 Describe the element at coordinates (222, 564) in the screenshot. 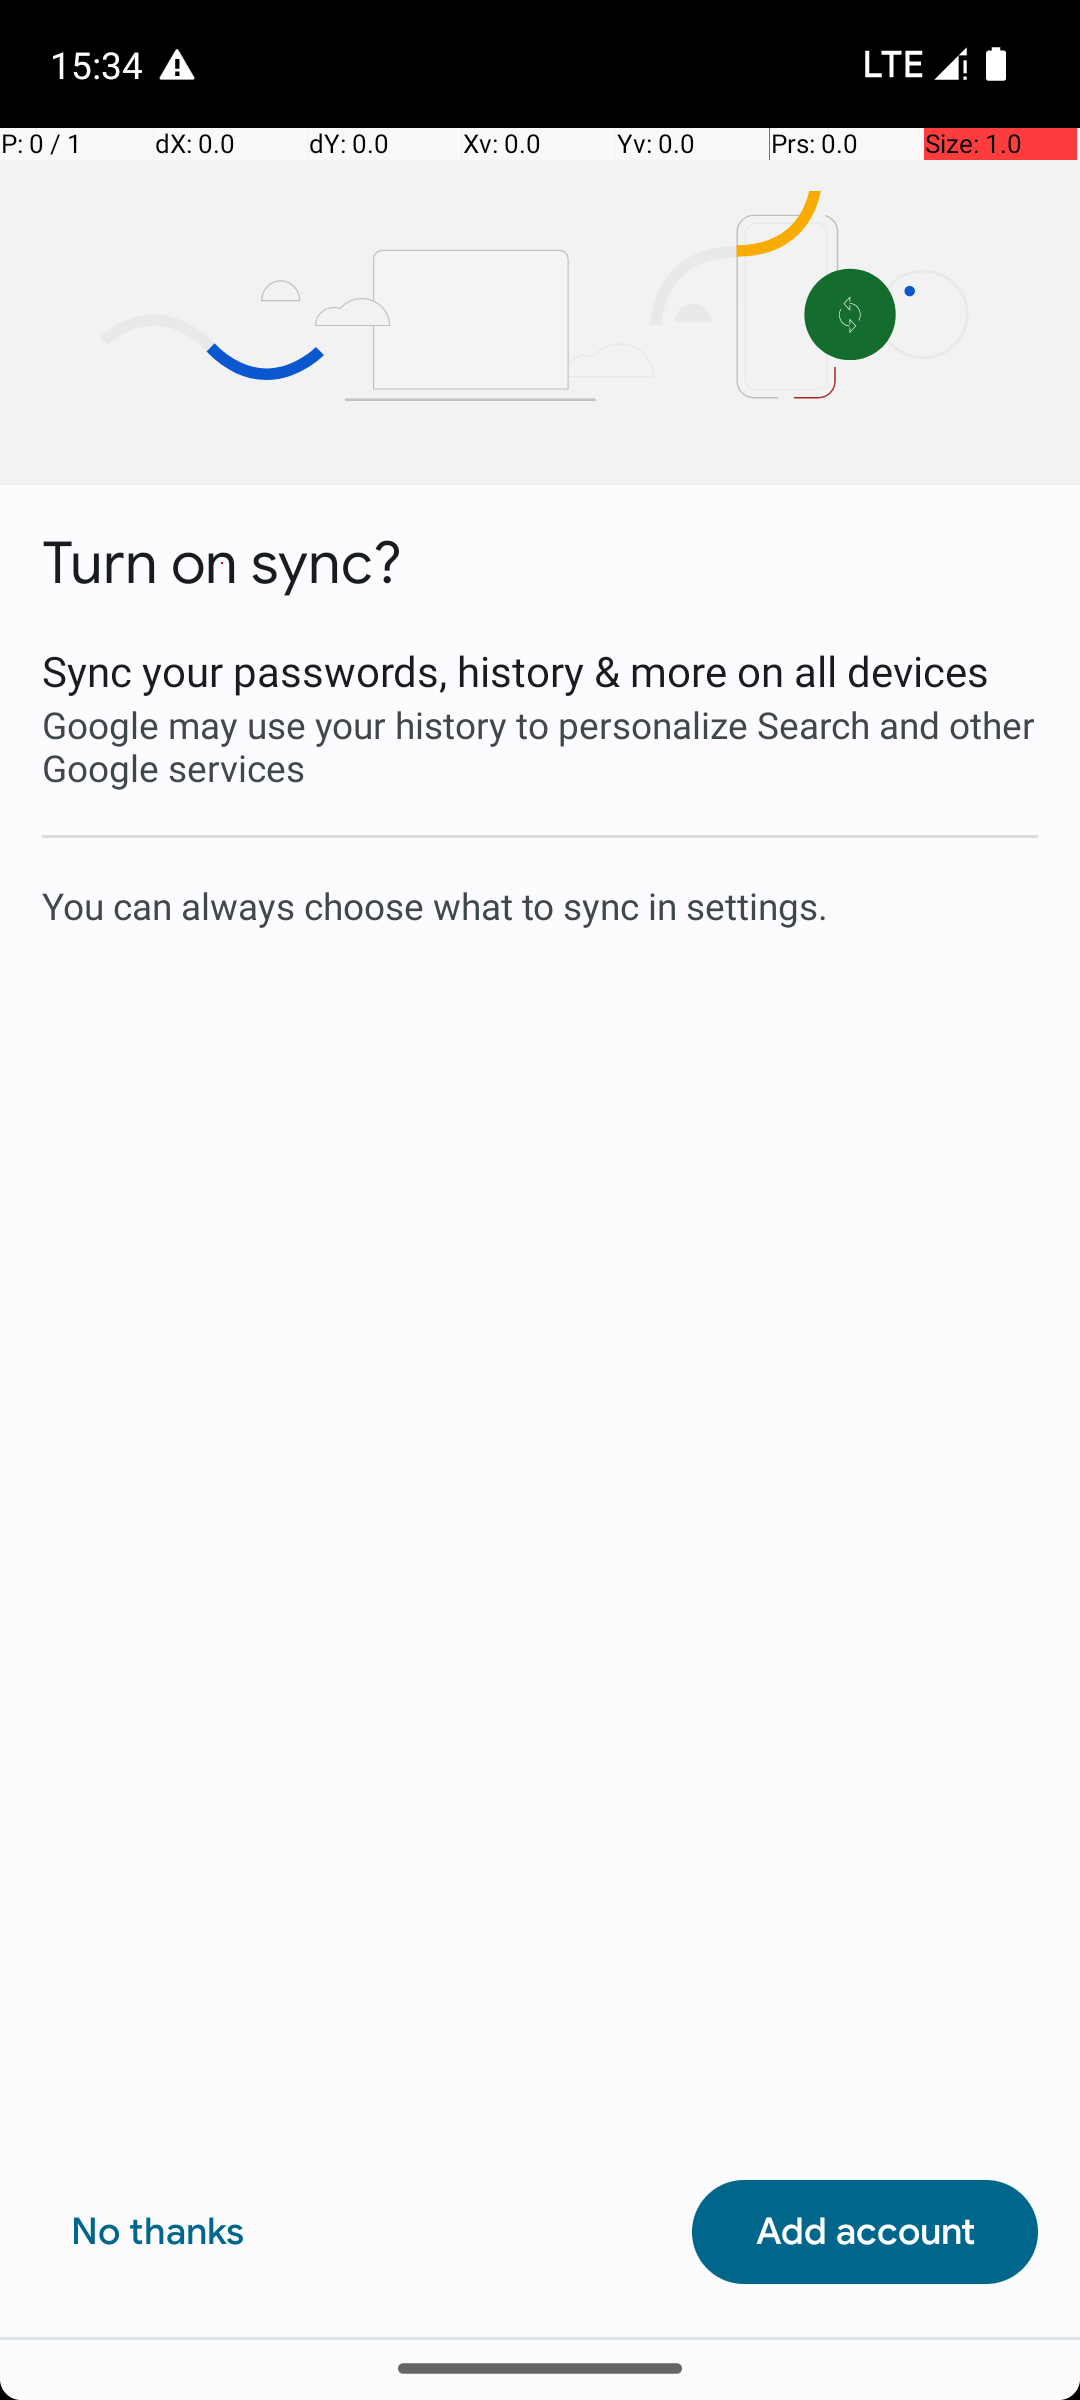

I see `Turn on sync?` at that location.